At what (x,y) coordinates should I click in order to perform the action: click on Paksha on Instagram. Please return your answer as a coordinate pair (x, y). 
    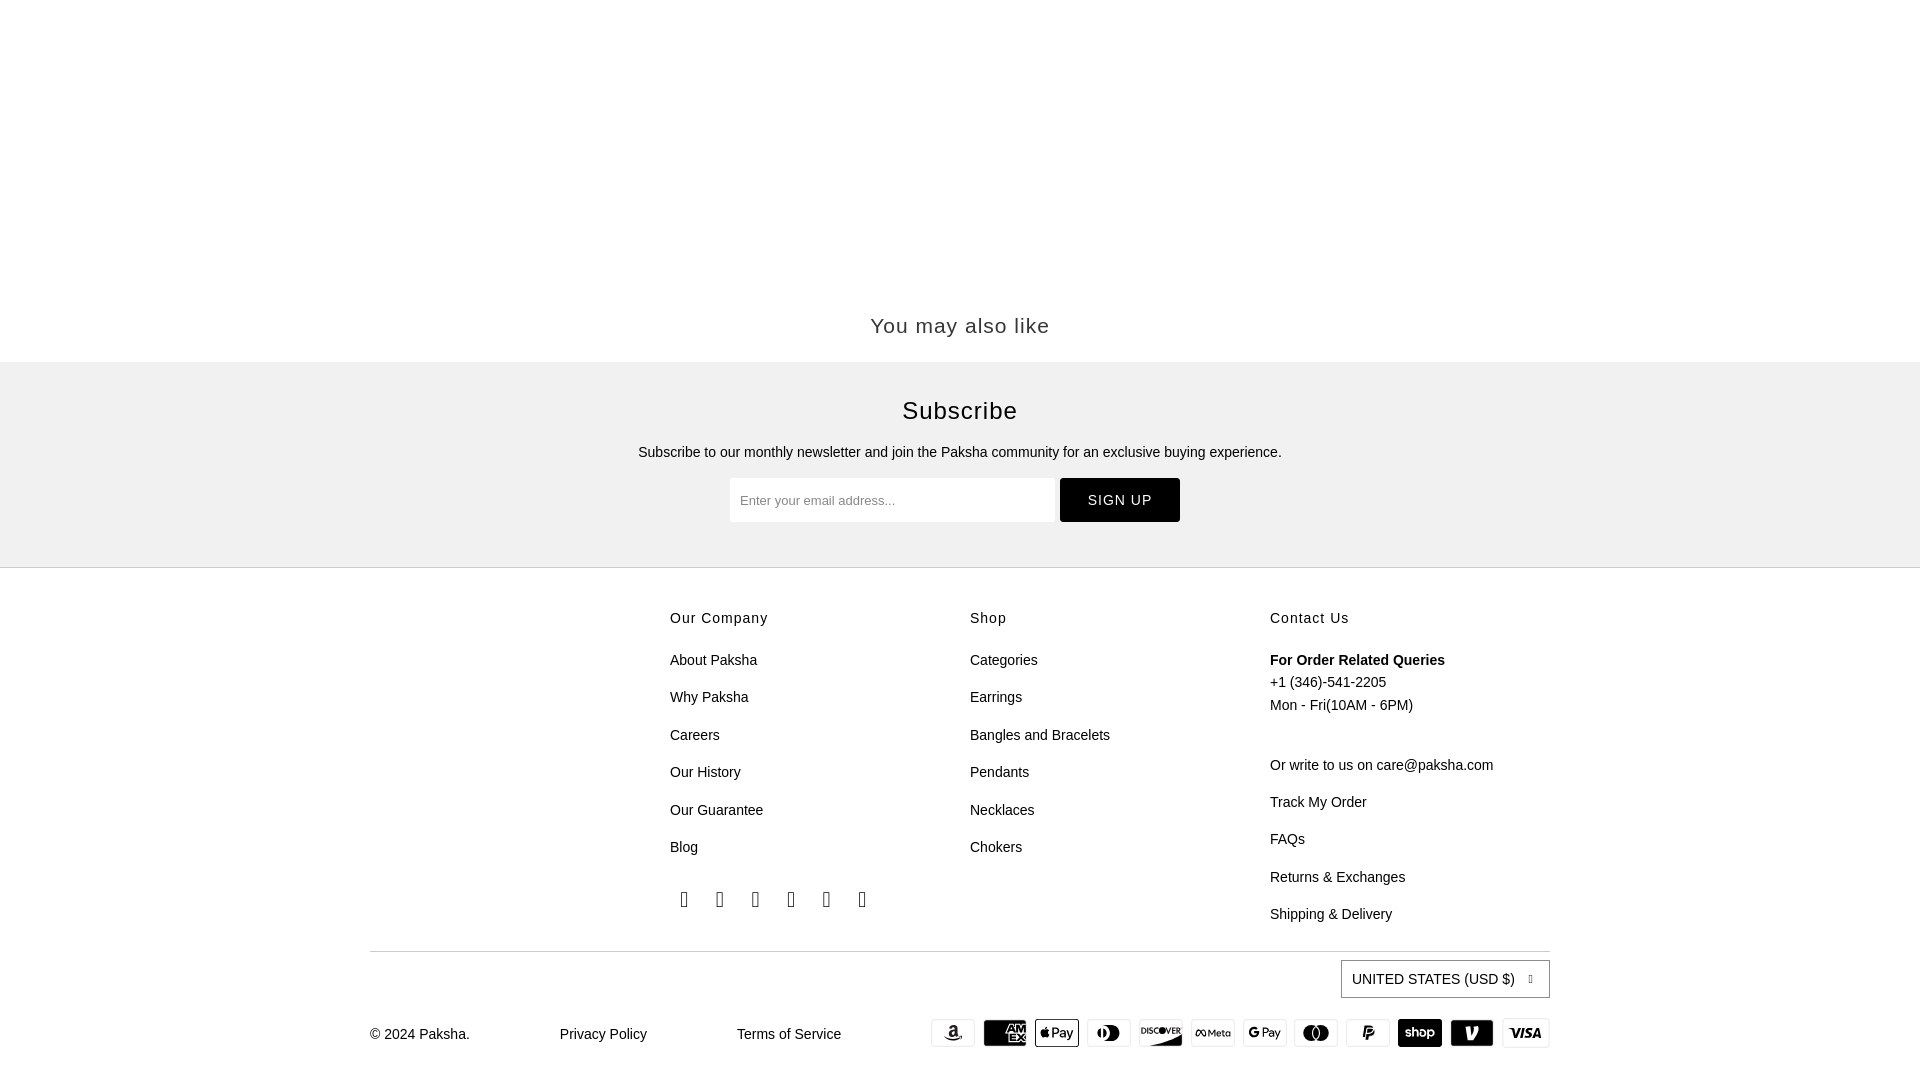
    Looking at the image, I should click on (792, 899).